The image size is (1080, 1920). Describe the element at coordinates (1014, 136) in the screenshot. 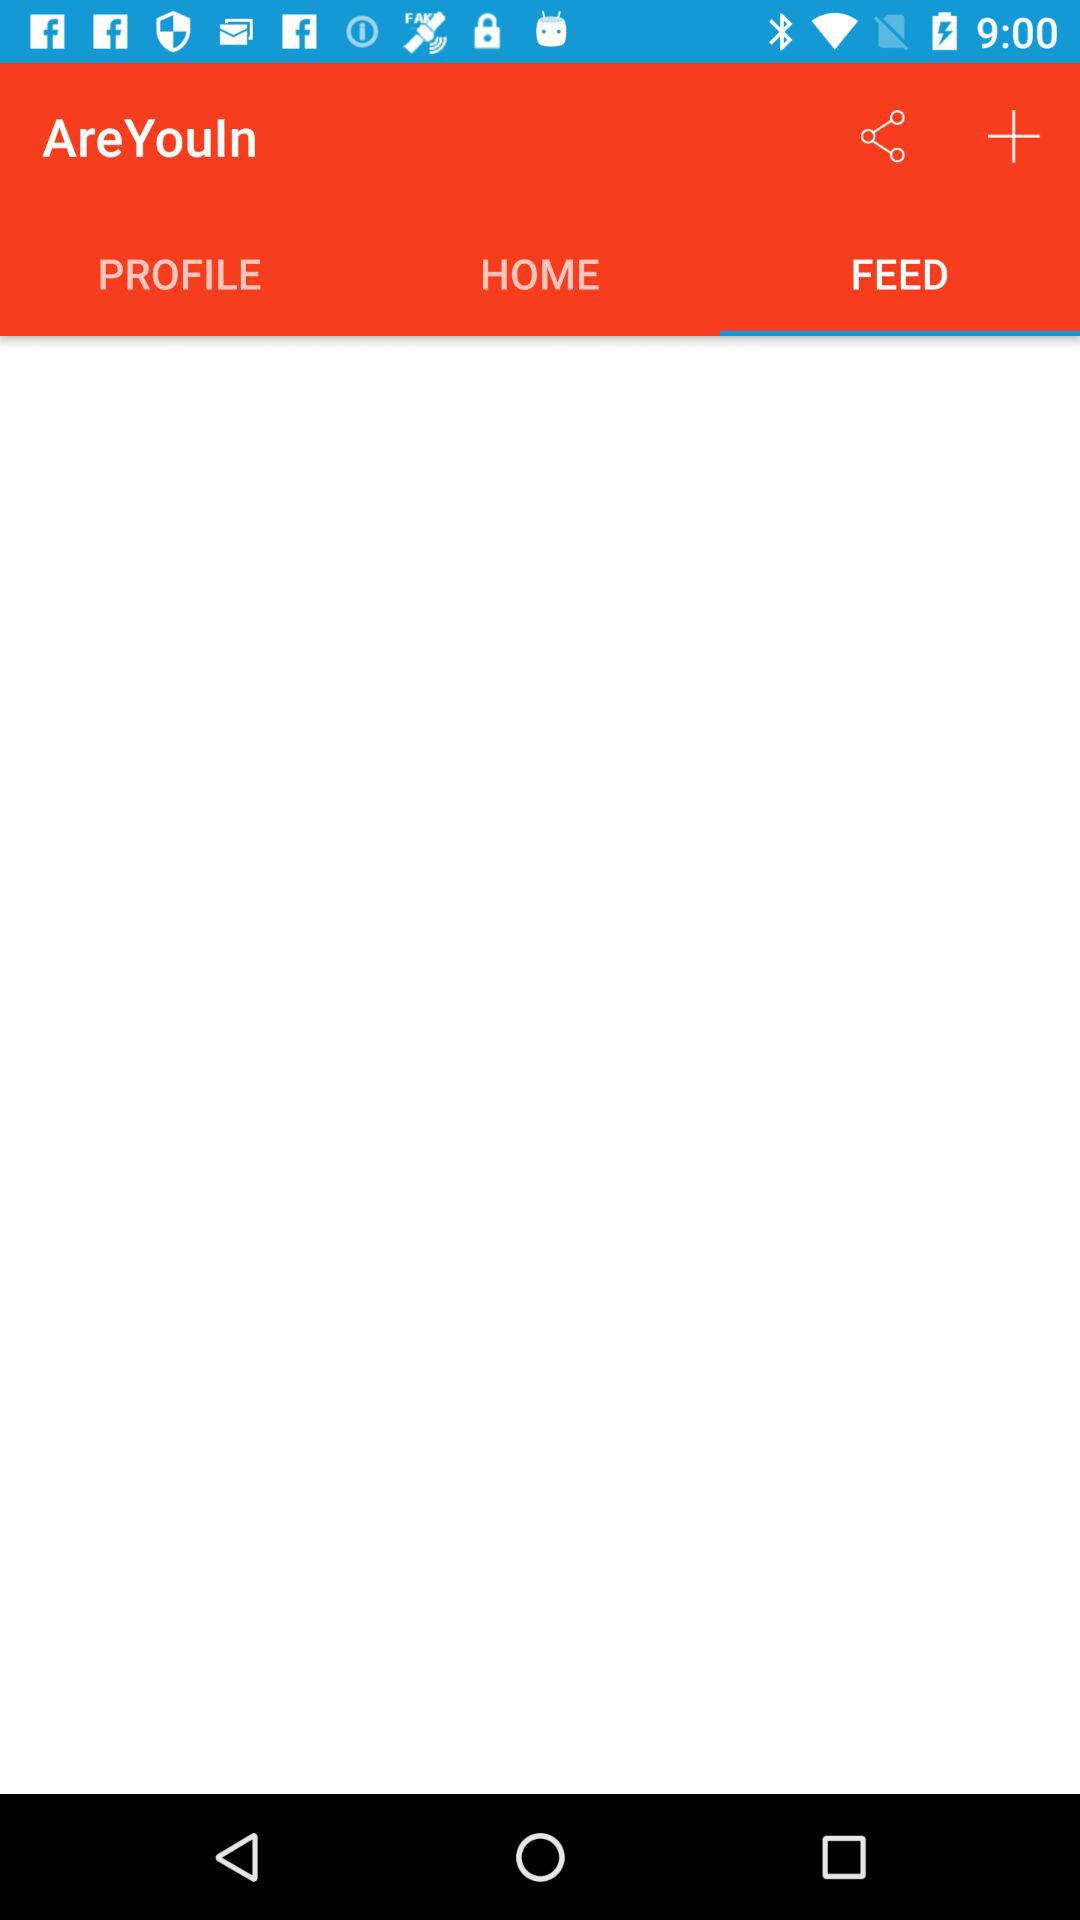

I see `press the item above feed item` at that location.